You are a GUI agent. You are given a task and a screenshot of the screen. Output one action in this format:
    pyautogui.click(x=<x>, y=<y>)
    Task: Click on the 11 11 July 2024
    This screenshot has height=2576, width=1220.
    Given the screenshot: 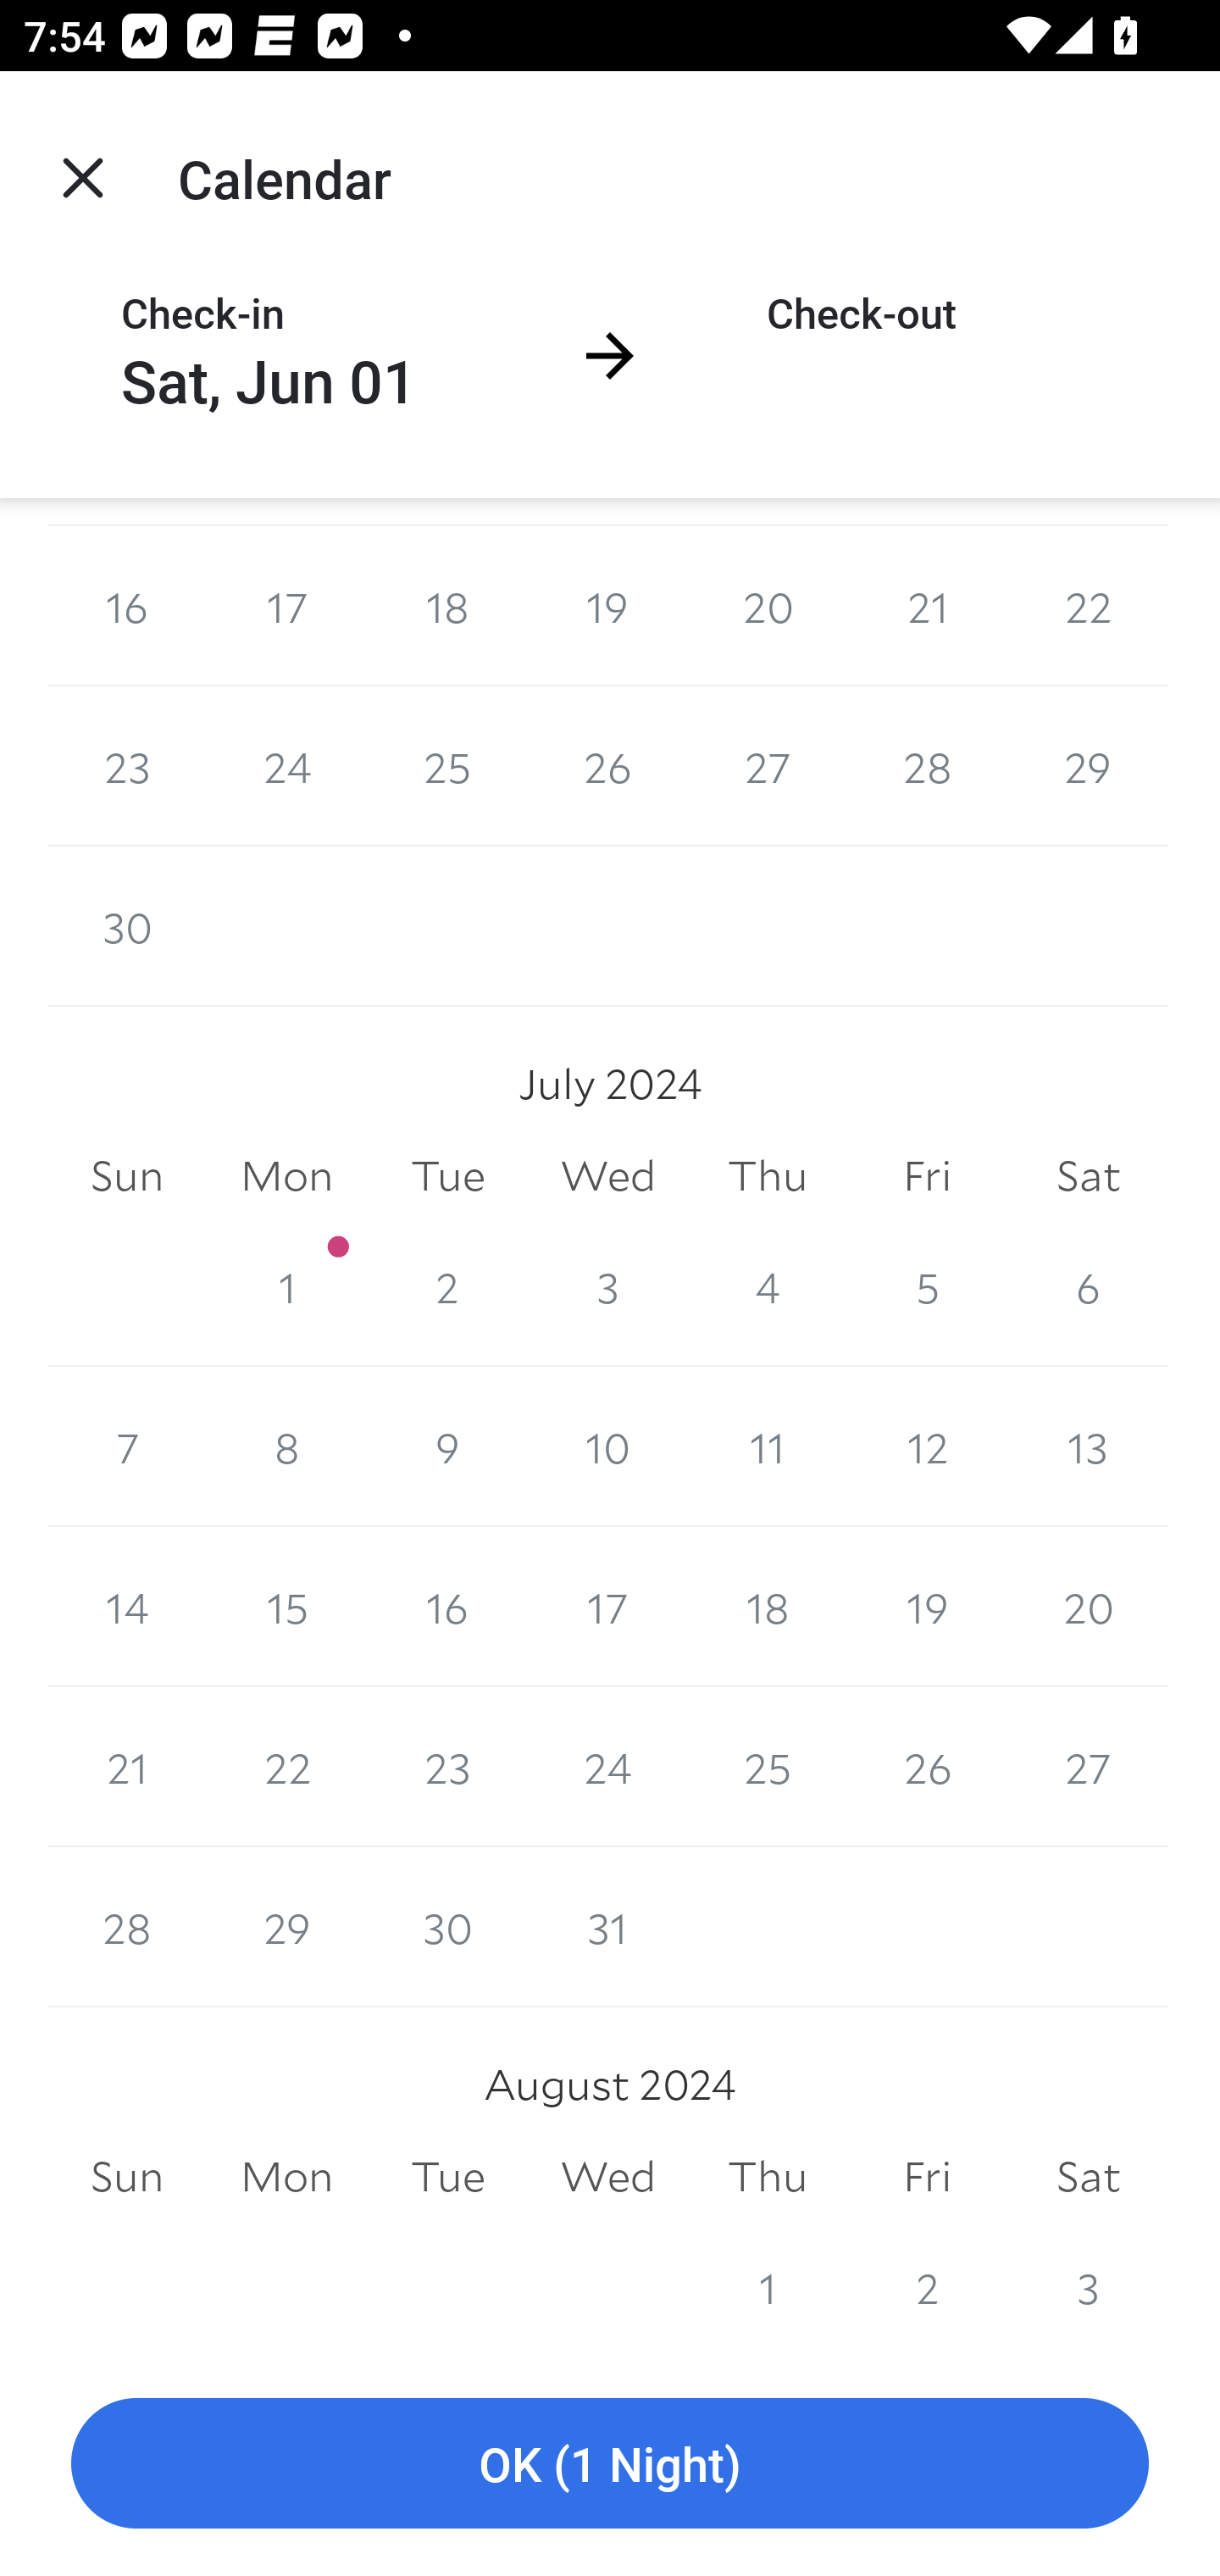 What is the action you would take?
    pyautogui.click(x=768, y=1447)
    